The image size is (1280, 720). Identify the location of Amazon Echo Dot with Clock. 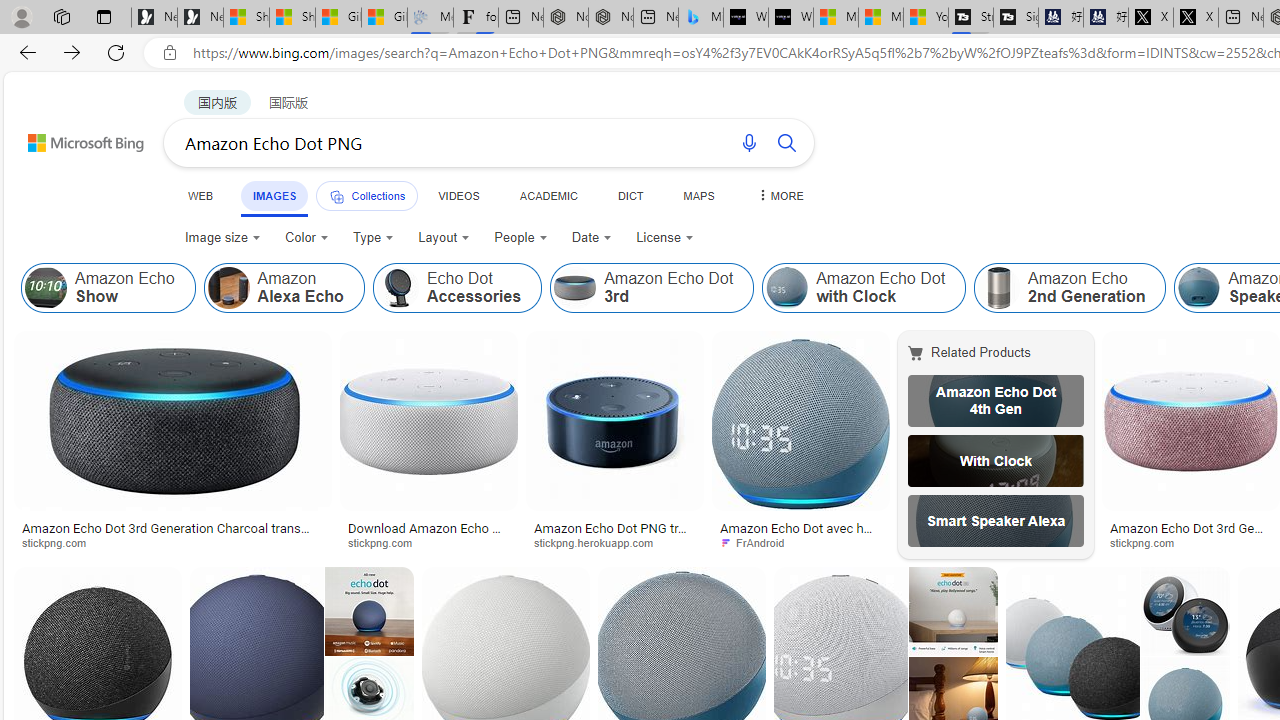
(864, 288).